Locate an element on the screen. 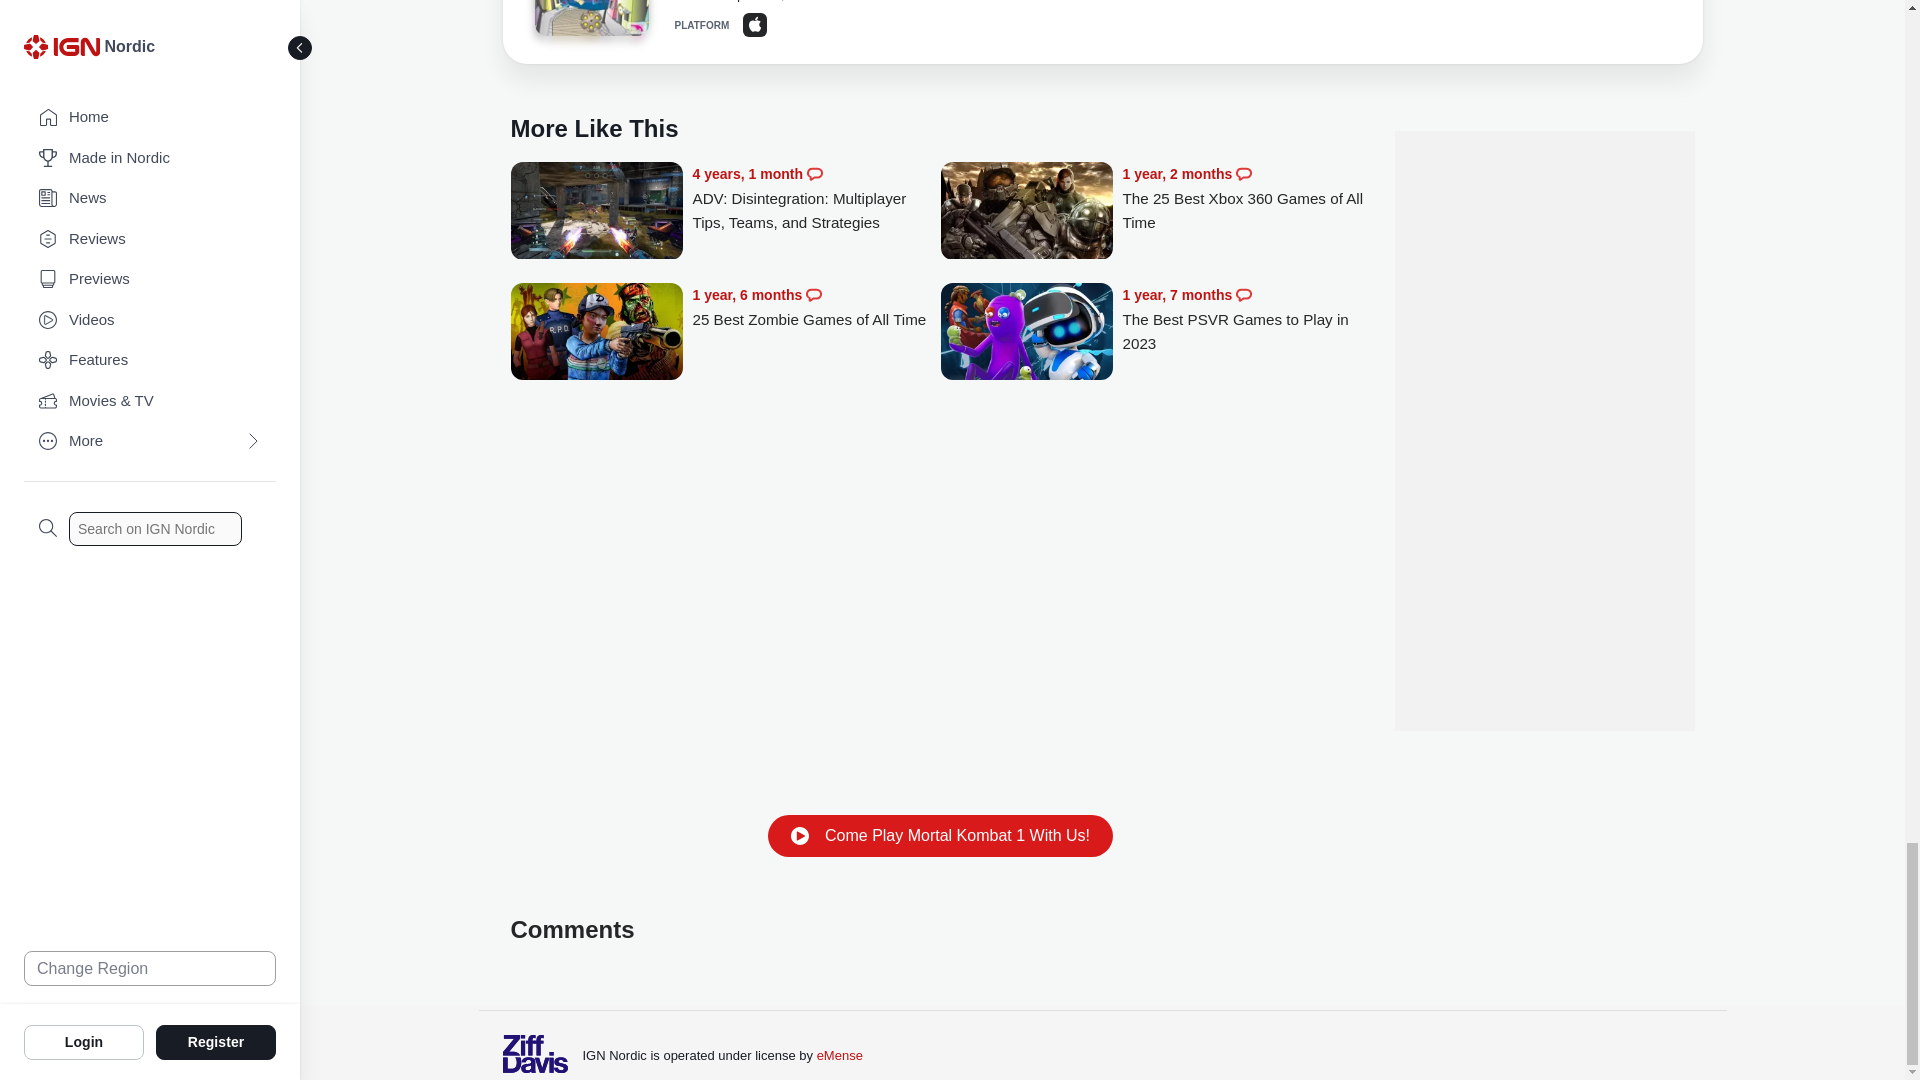  IPHONE is located at coordinates (754, 24).